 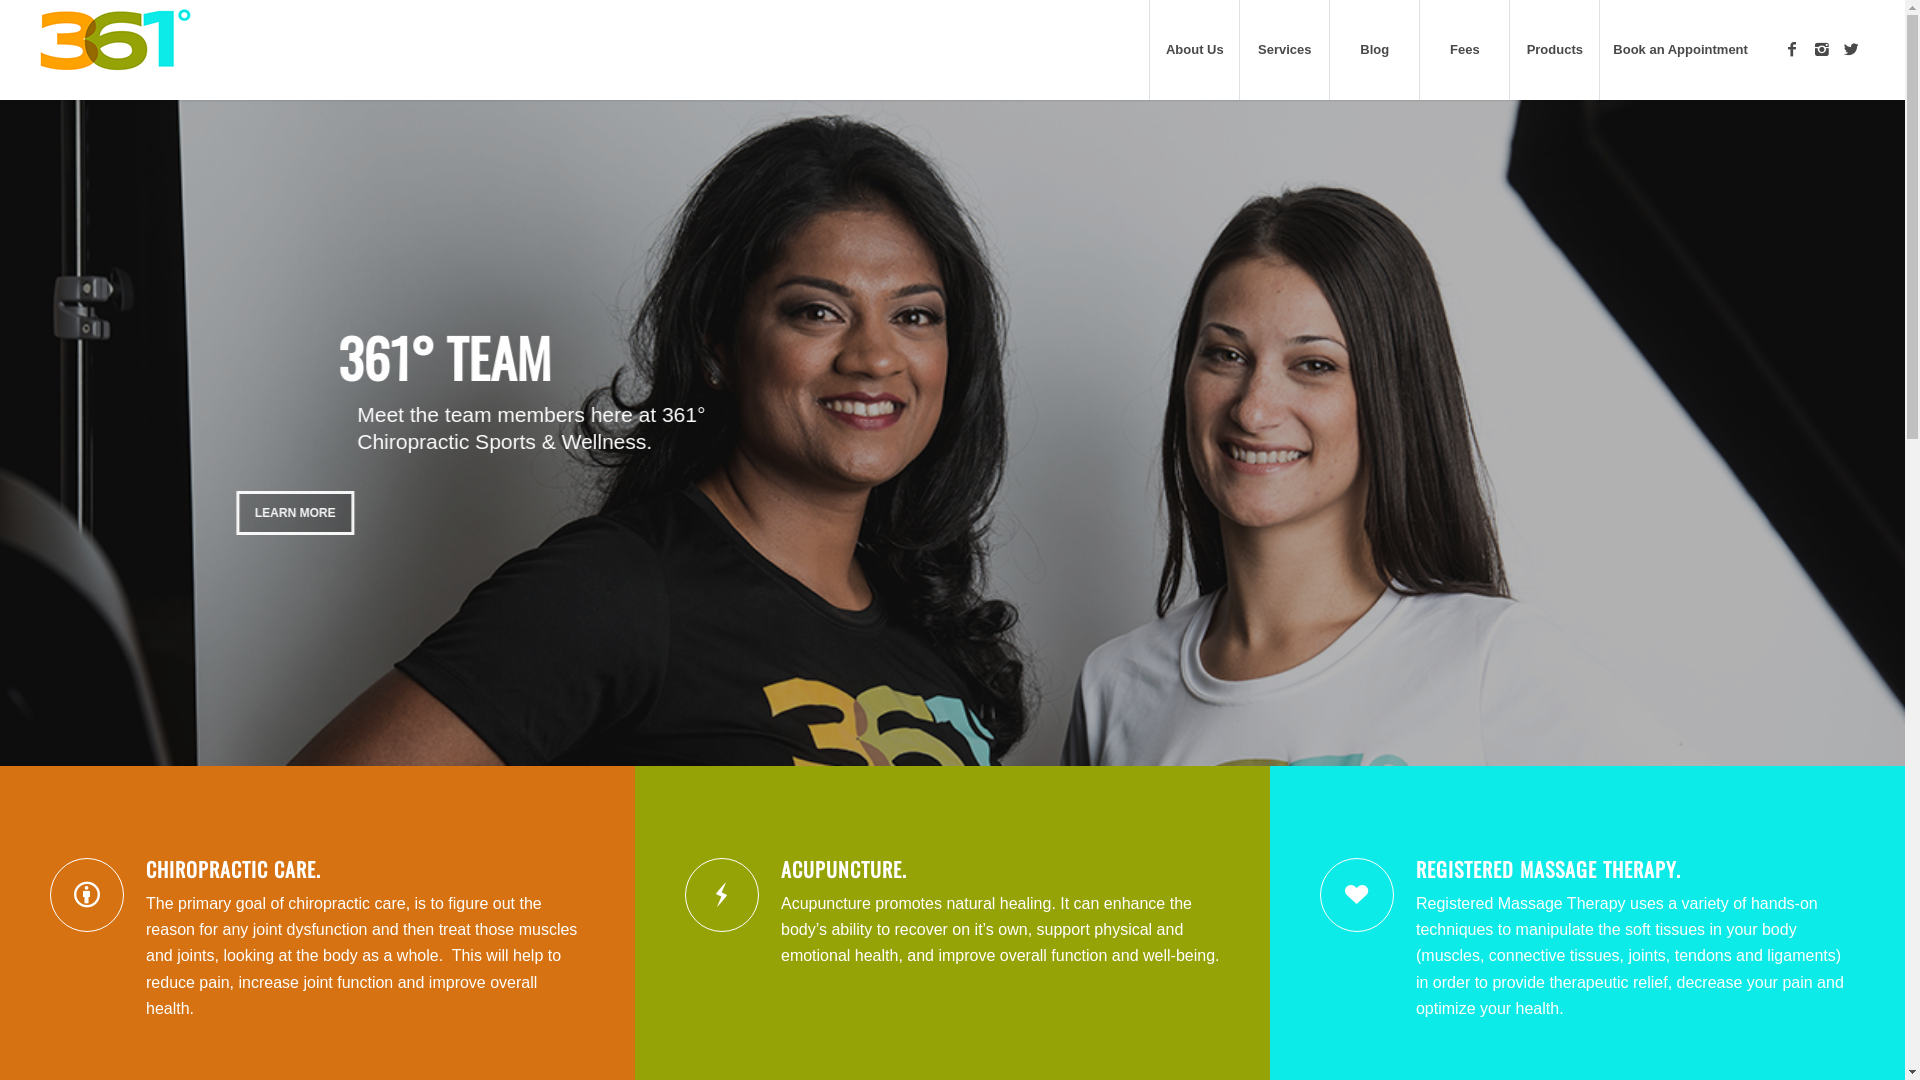 I want to click on Services, so click(x=1284, y=50).